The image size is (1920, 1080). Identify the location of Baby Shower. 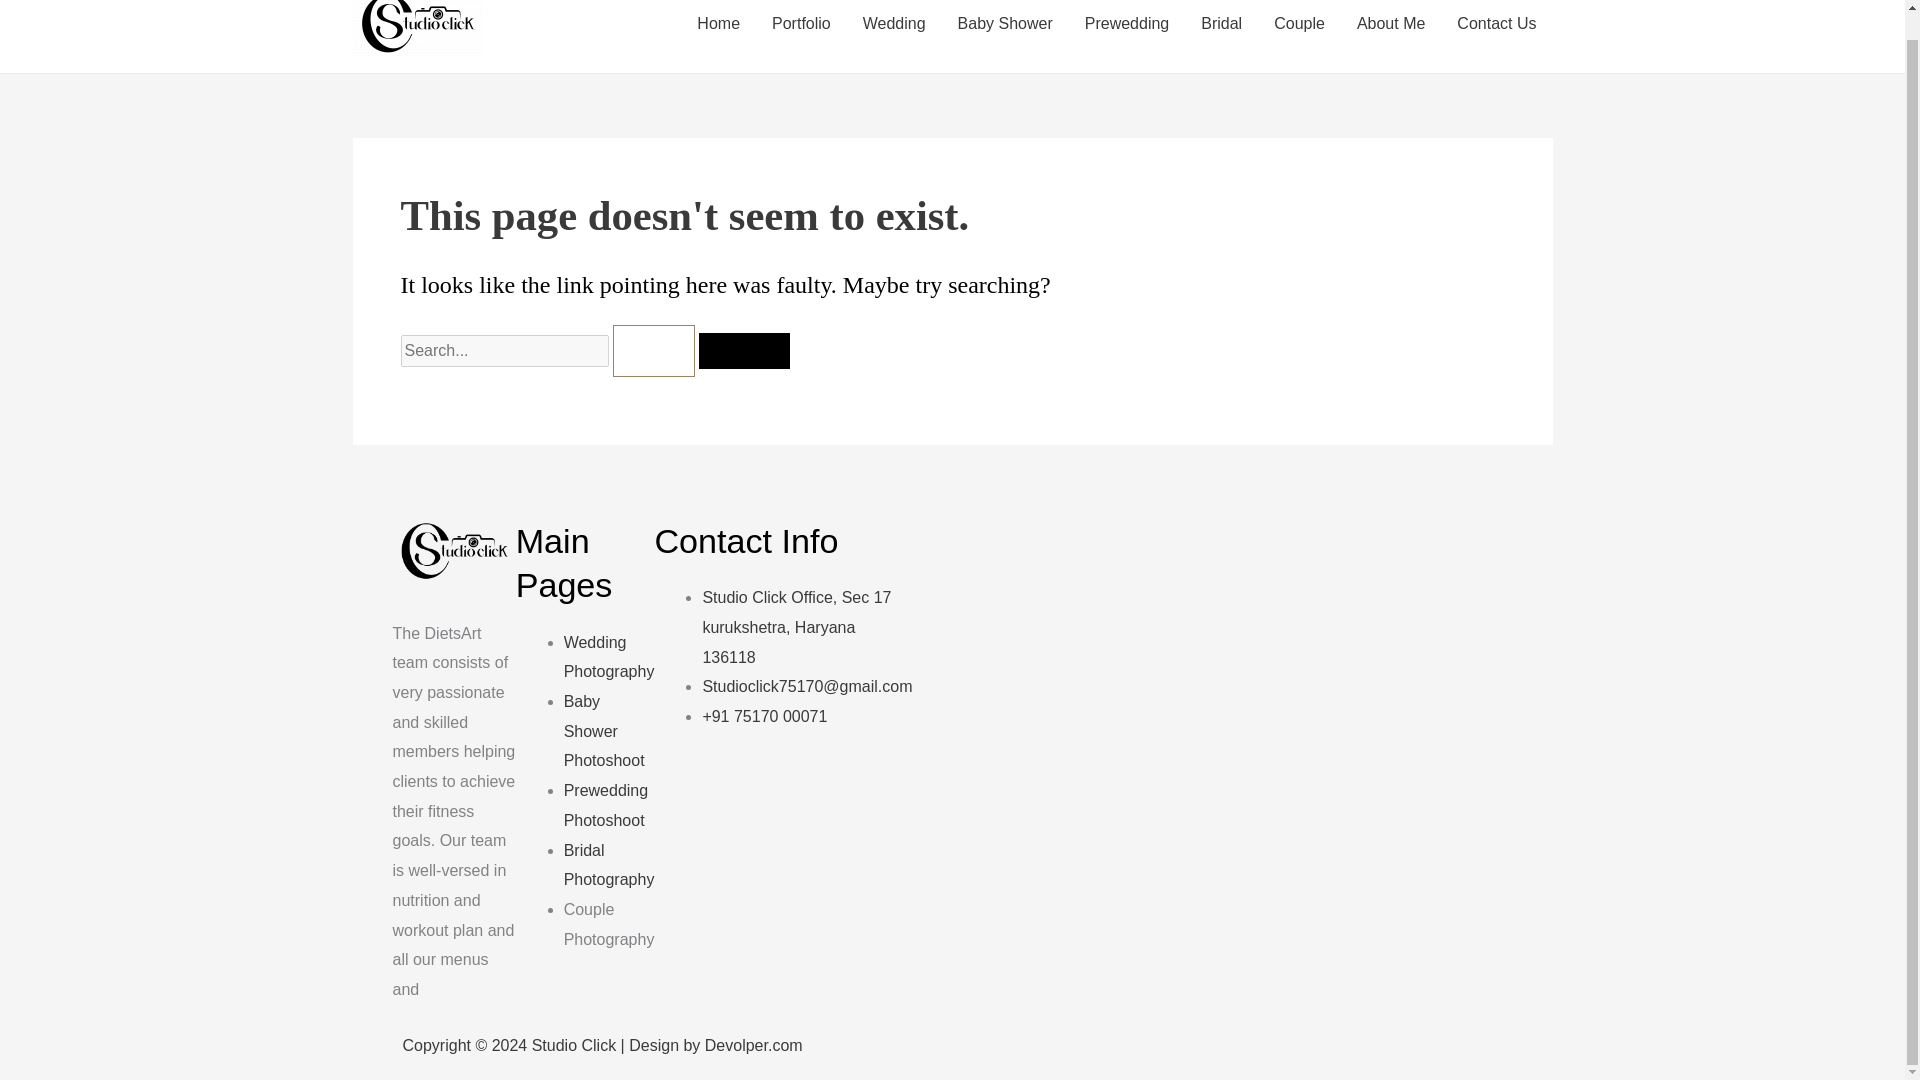
(1006, 32).